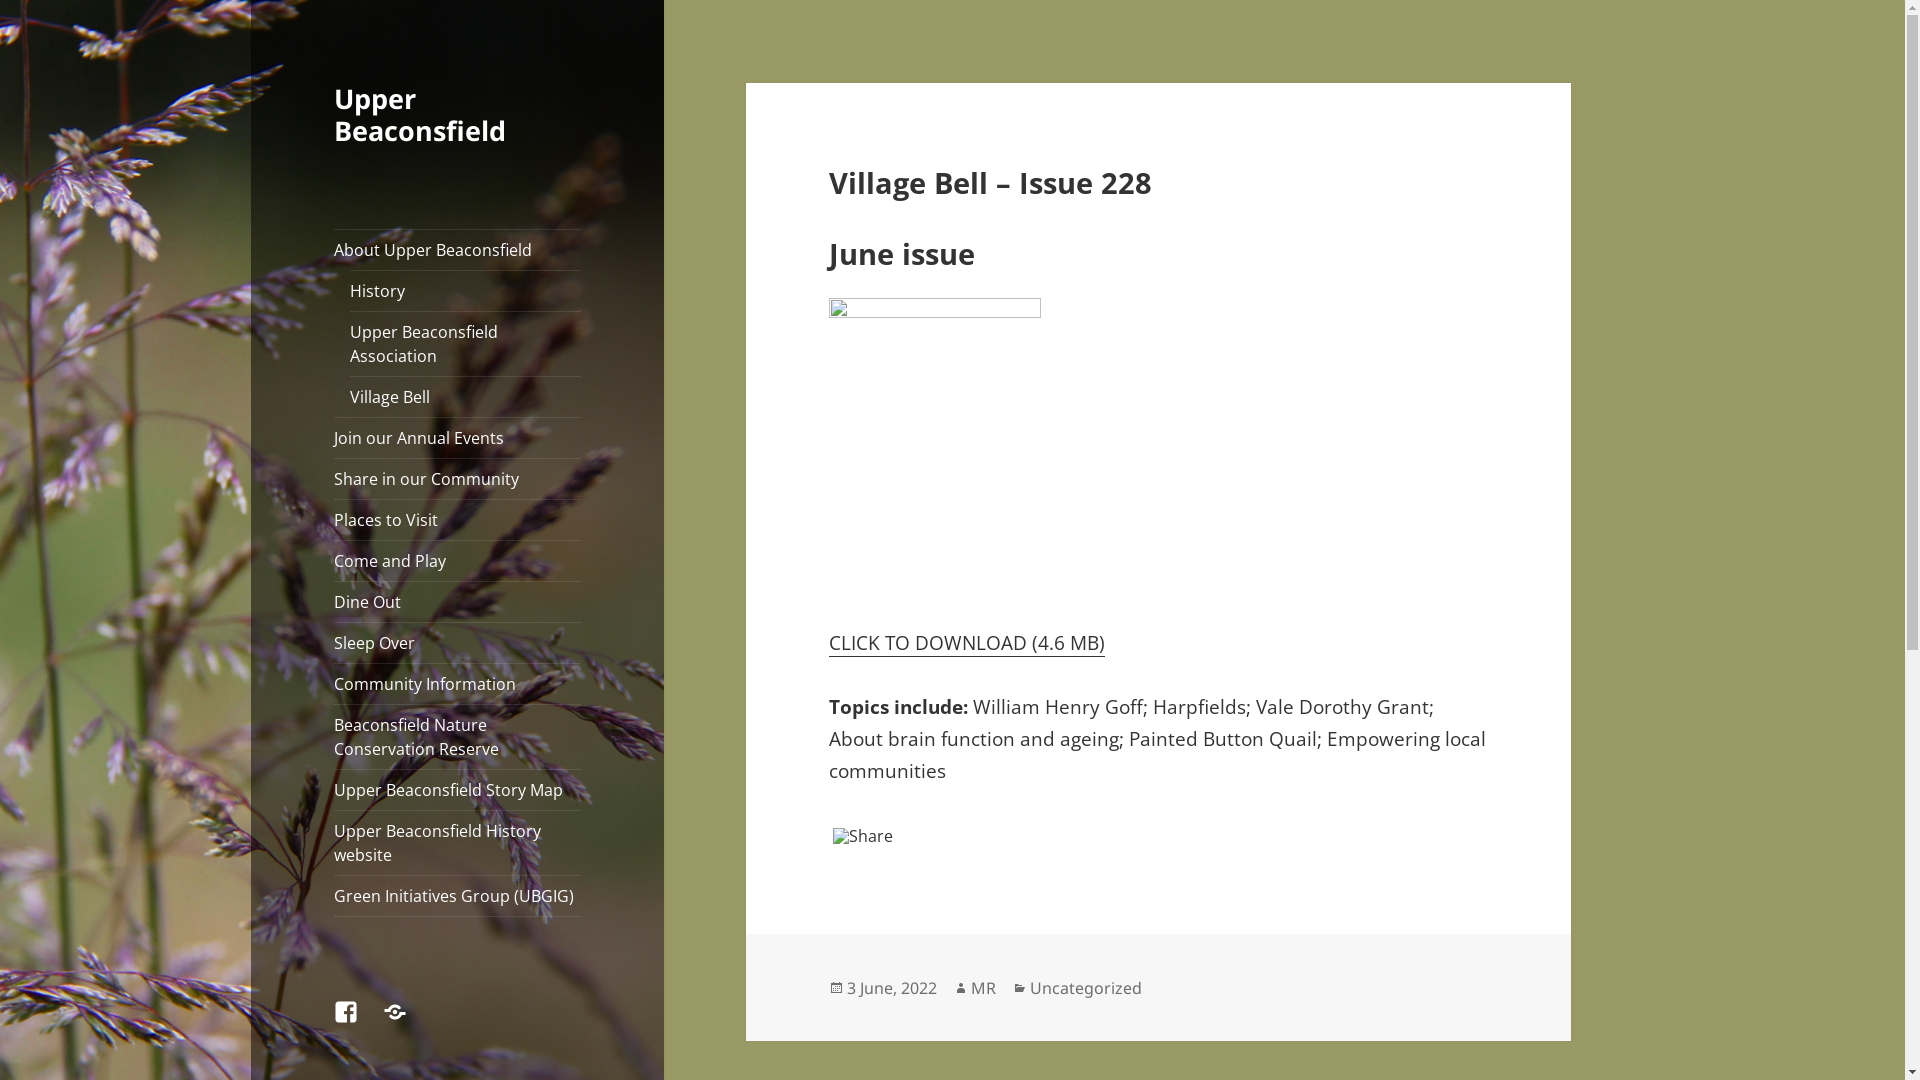 This screenshot has height=1080, width=1920. I want to click on 3 June, 2022, so click(892, 988).